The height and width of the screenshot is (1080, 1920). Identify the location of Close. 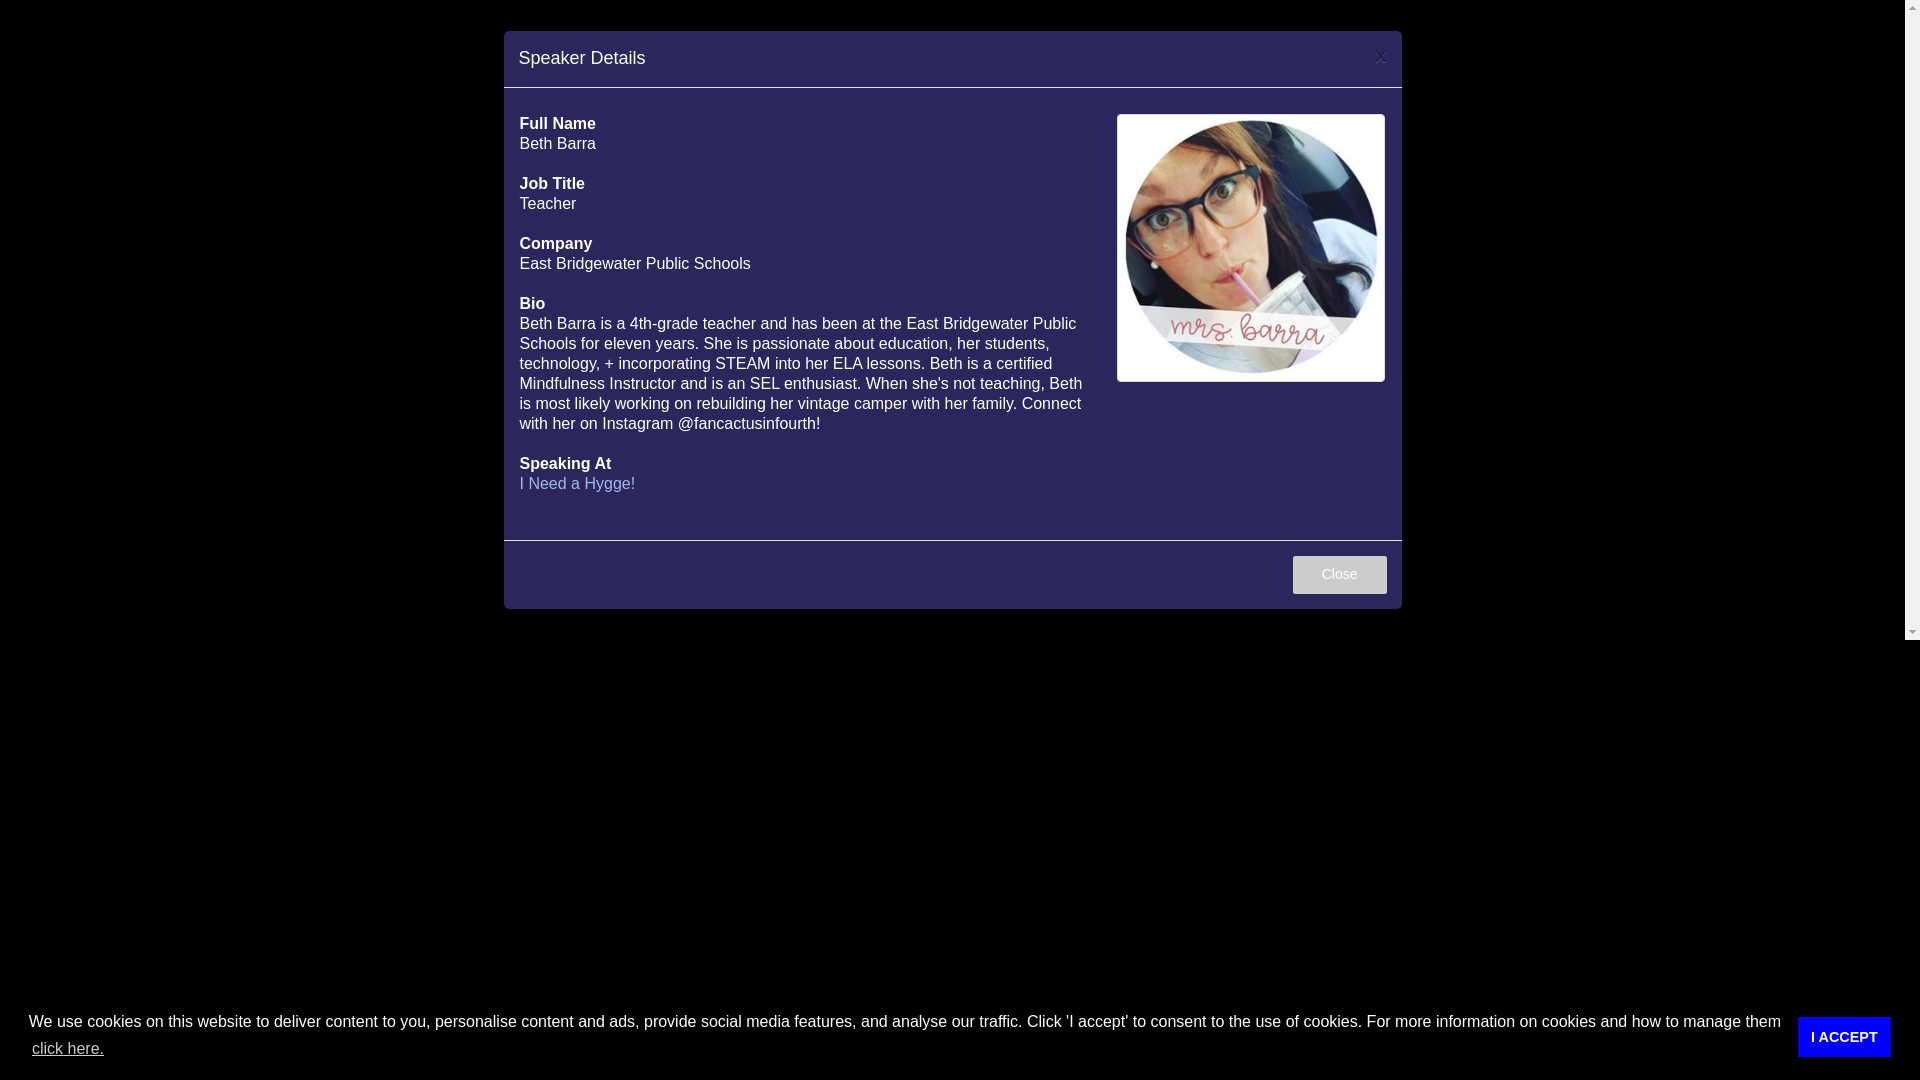
(1339, 575).